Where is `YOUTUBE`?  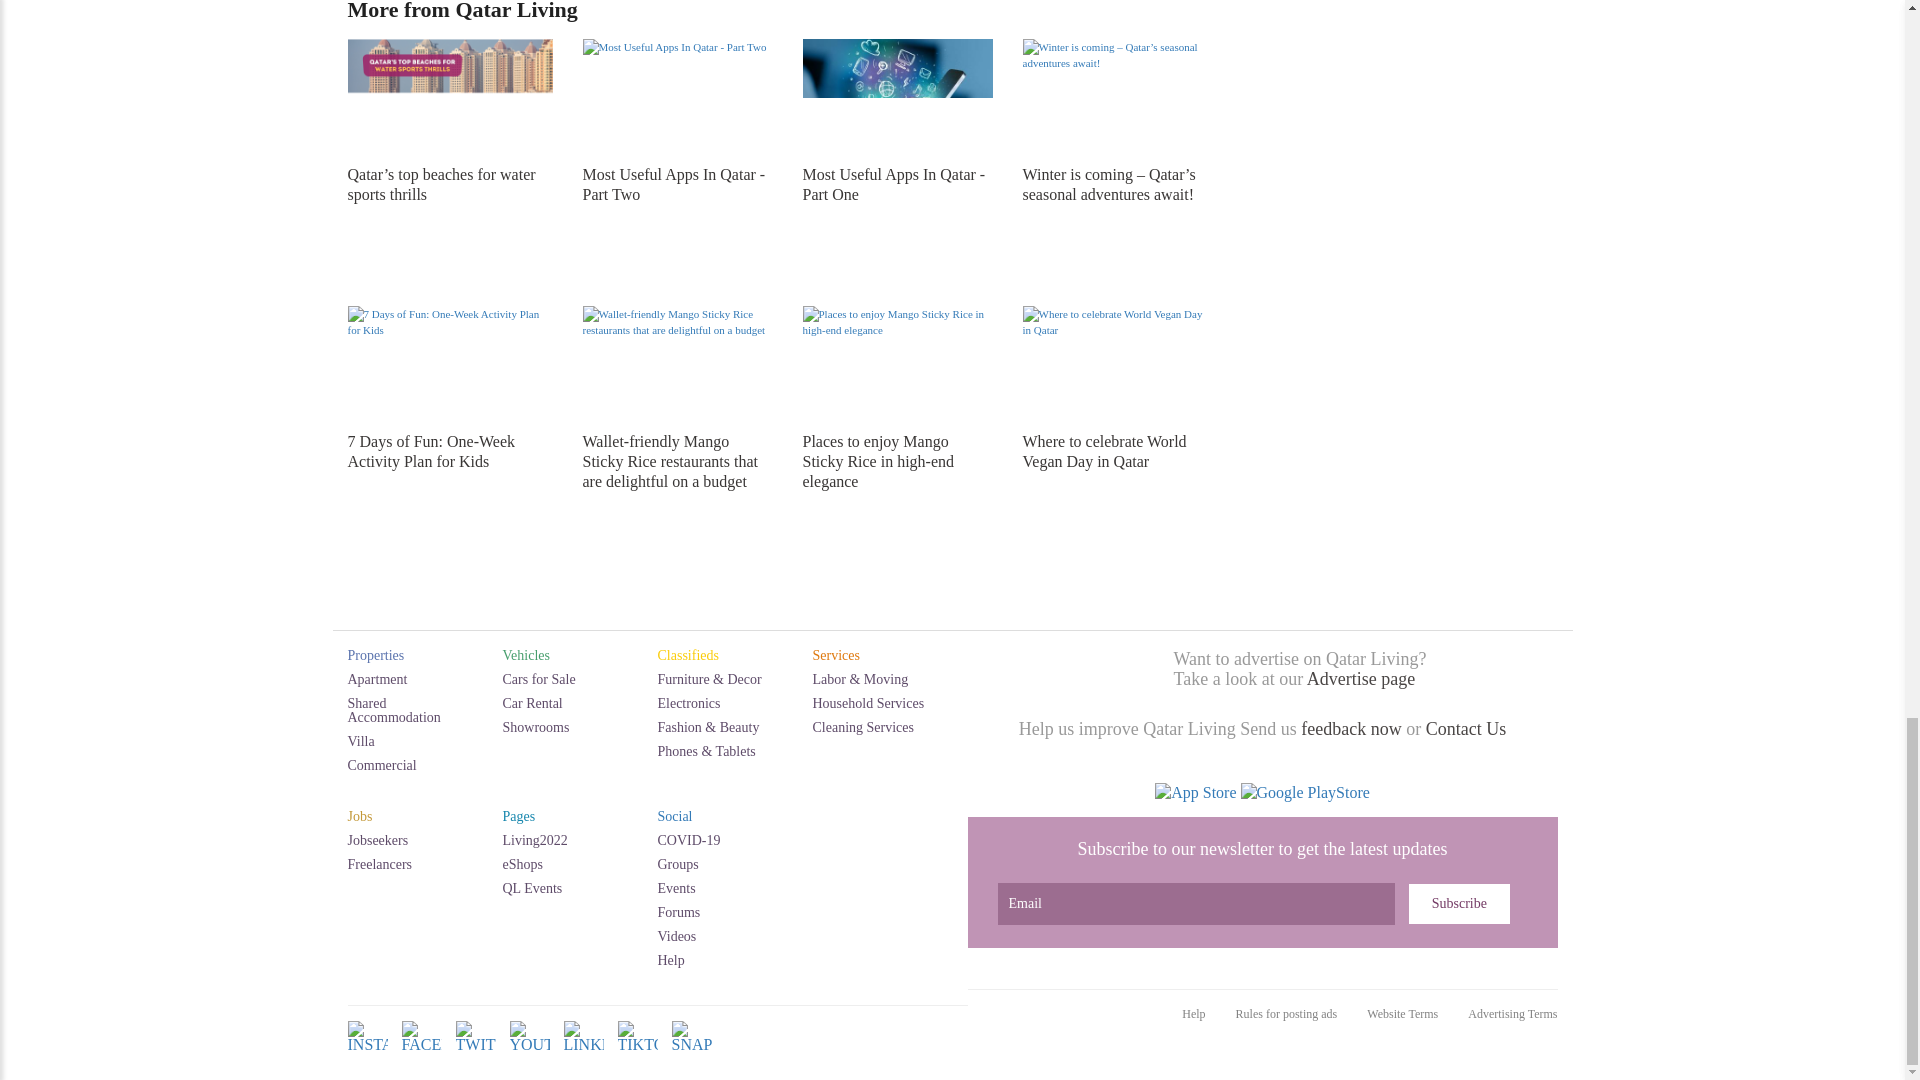 YOUTUBE is located at coordinates (530, 1052).